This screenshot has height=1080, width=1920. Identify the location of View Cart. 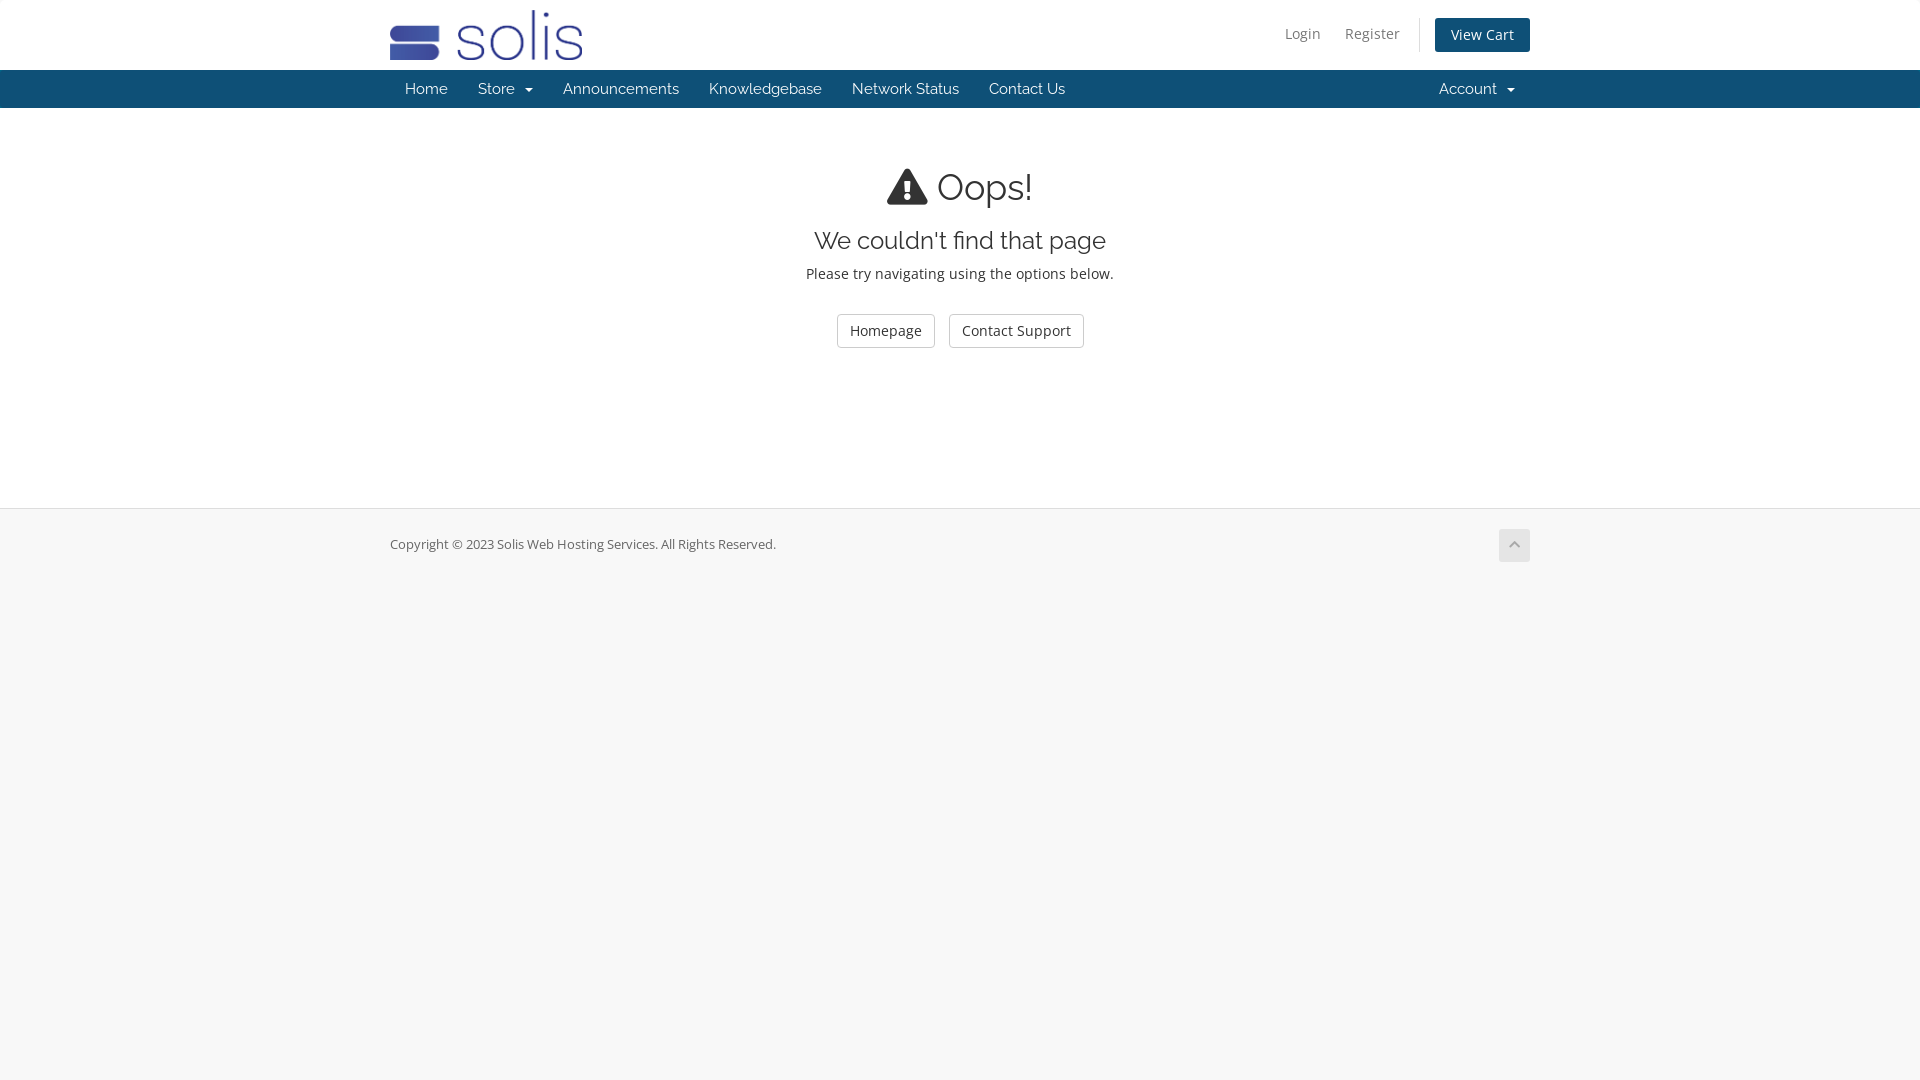
(1482, 35).